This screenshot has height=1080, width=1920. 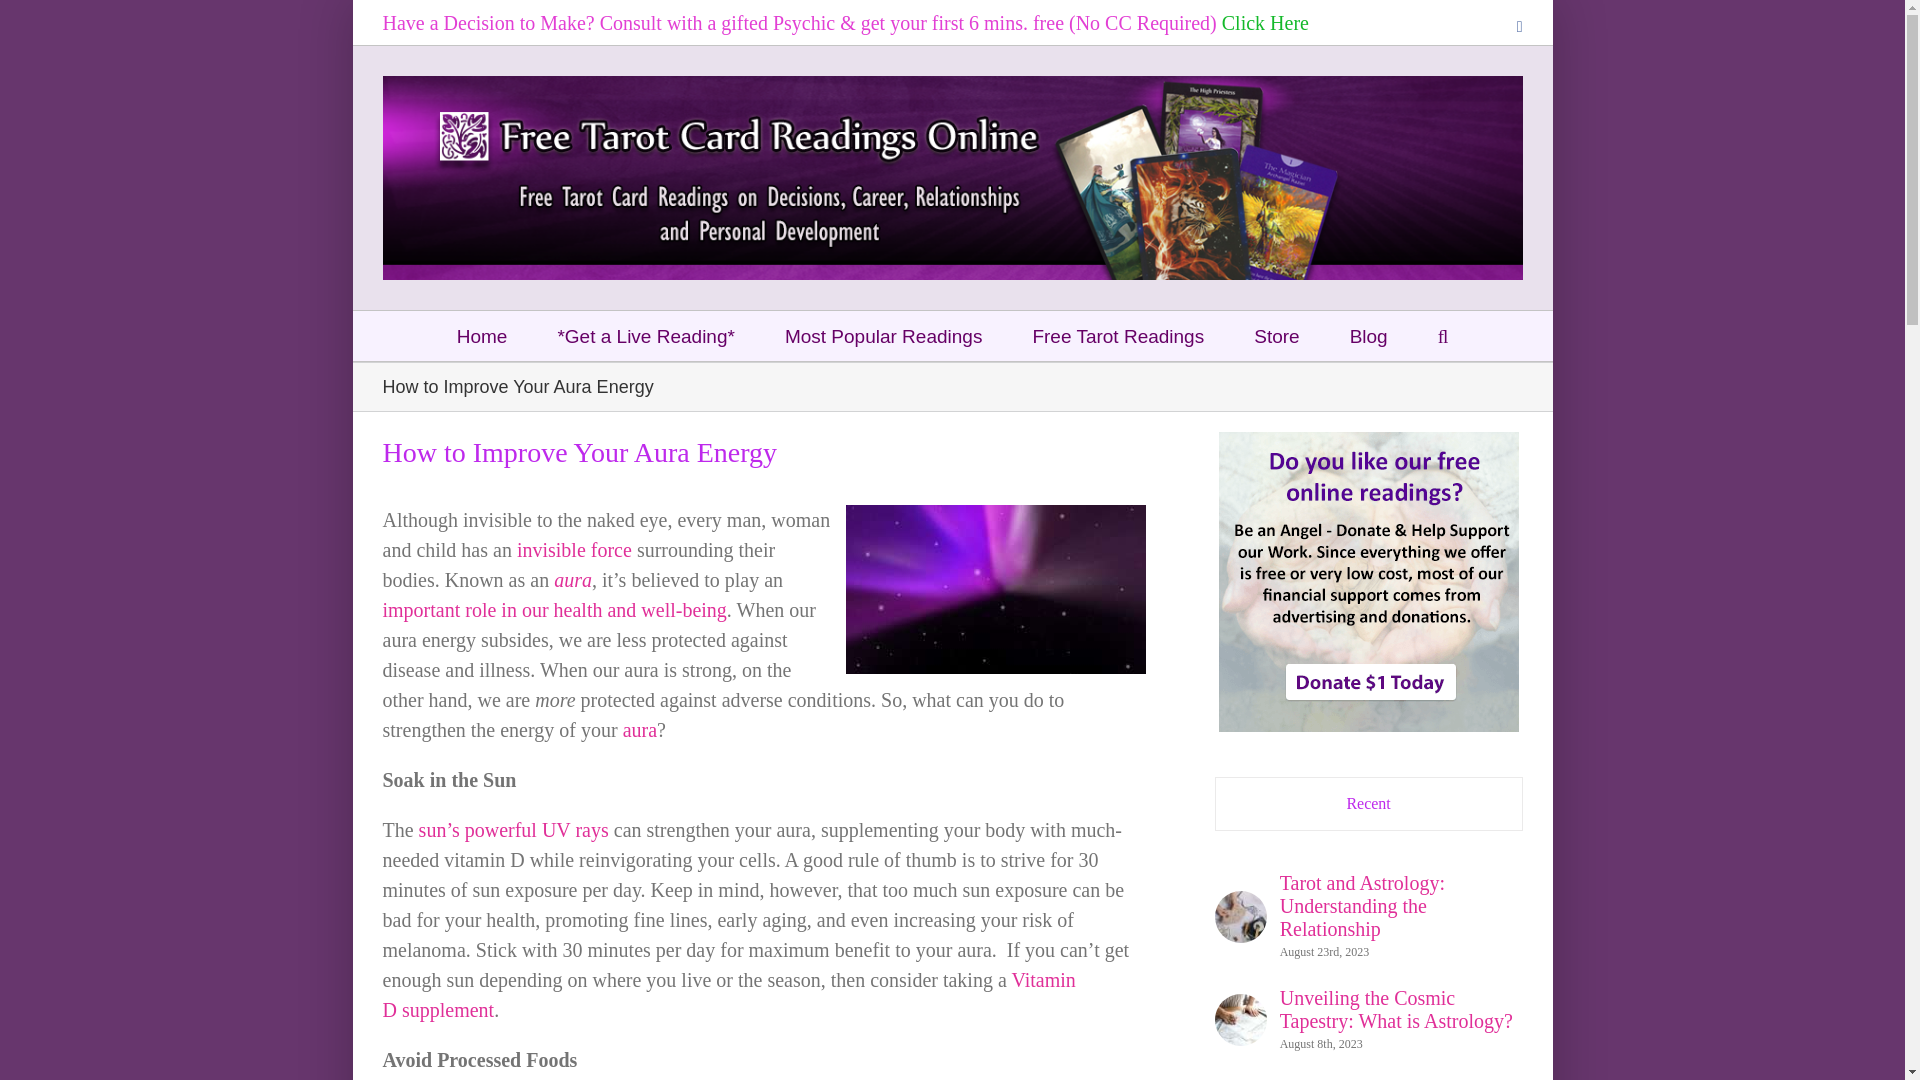 What do you see at coordinates (1118, 336) in the screenshot?
I see `Free Tarot Readings` at bounding box center [1118, 336].